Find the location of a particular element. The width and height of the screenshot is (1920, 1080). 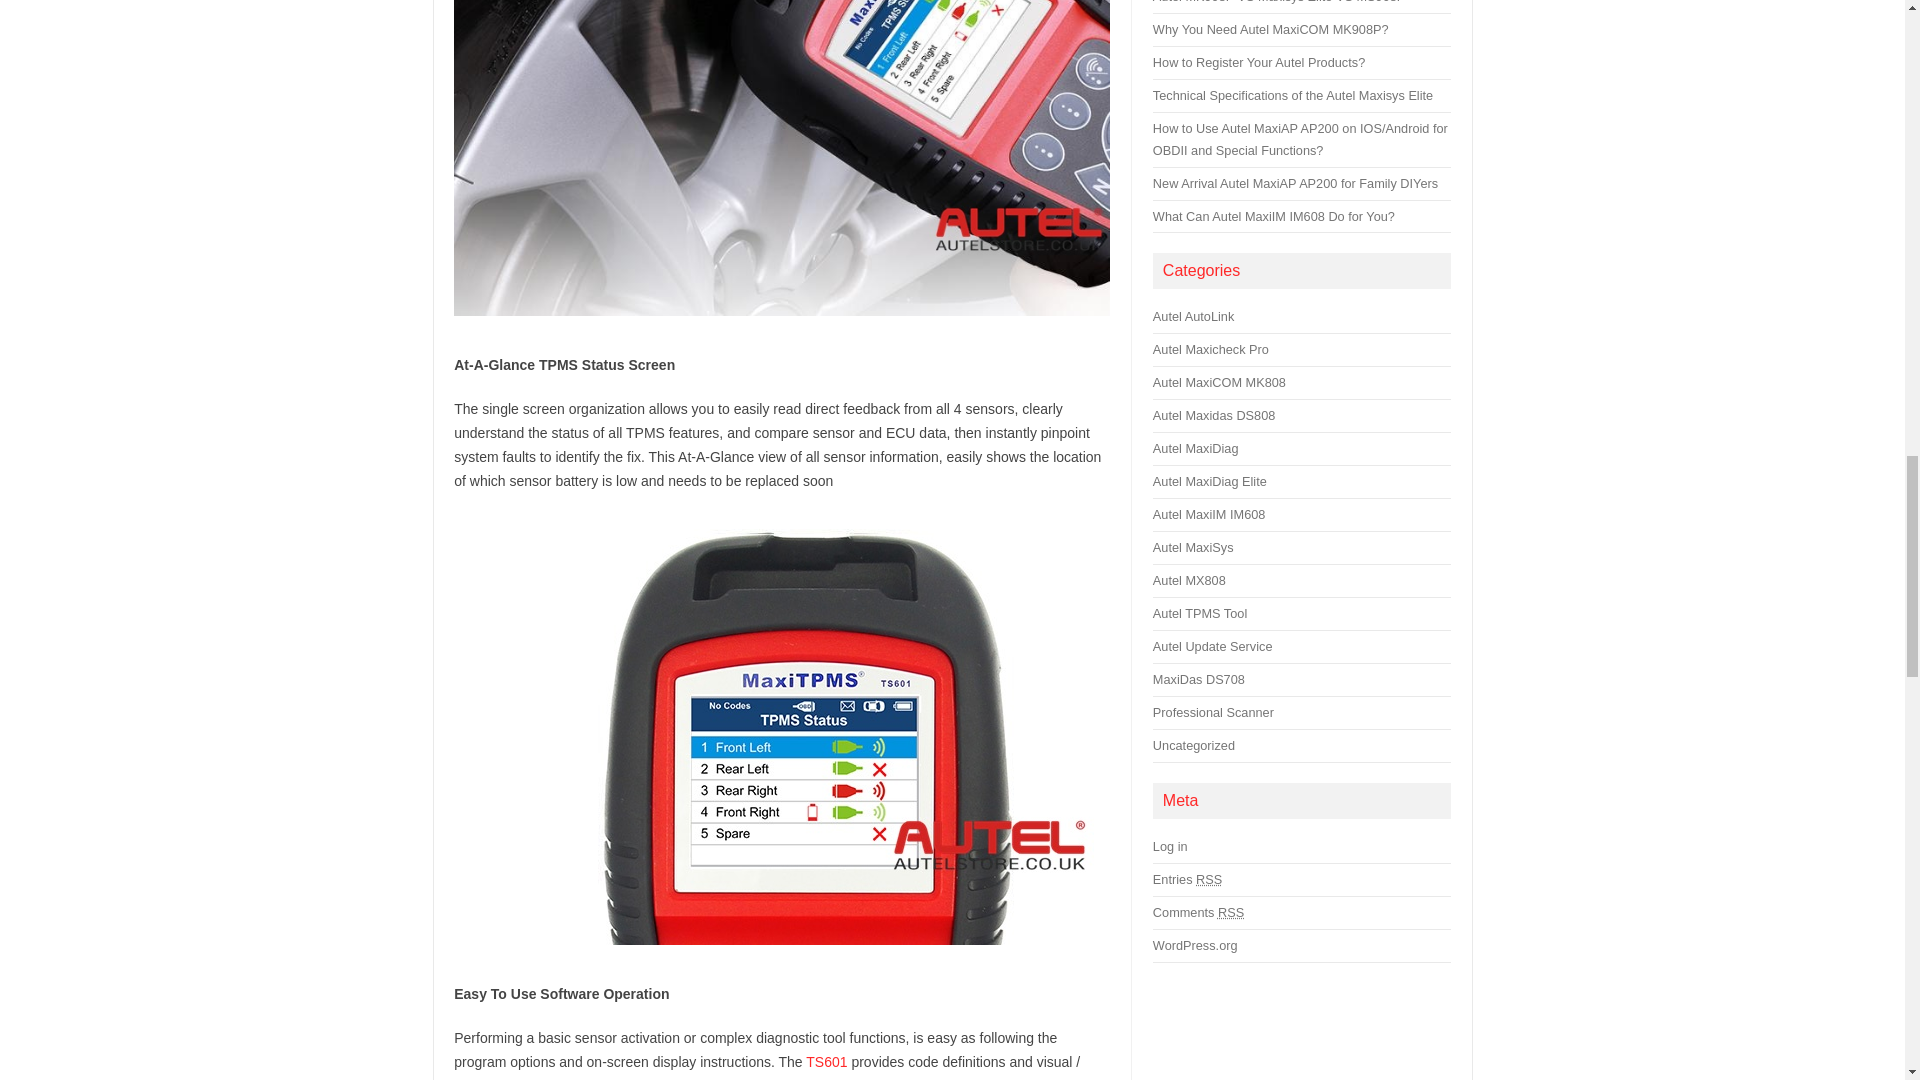

Really Simple Syndication is located at coordinates (1230, 912).